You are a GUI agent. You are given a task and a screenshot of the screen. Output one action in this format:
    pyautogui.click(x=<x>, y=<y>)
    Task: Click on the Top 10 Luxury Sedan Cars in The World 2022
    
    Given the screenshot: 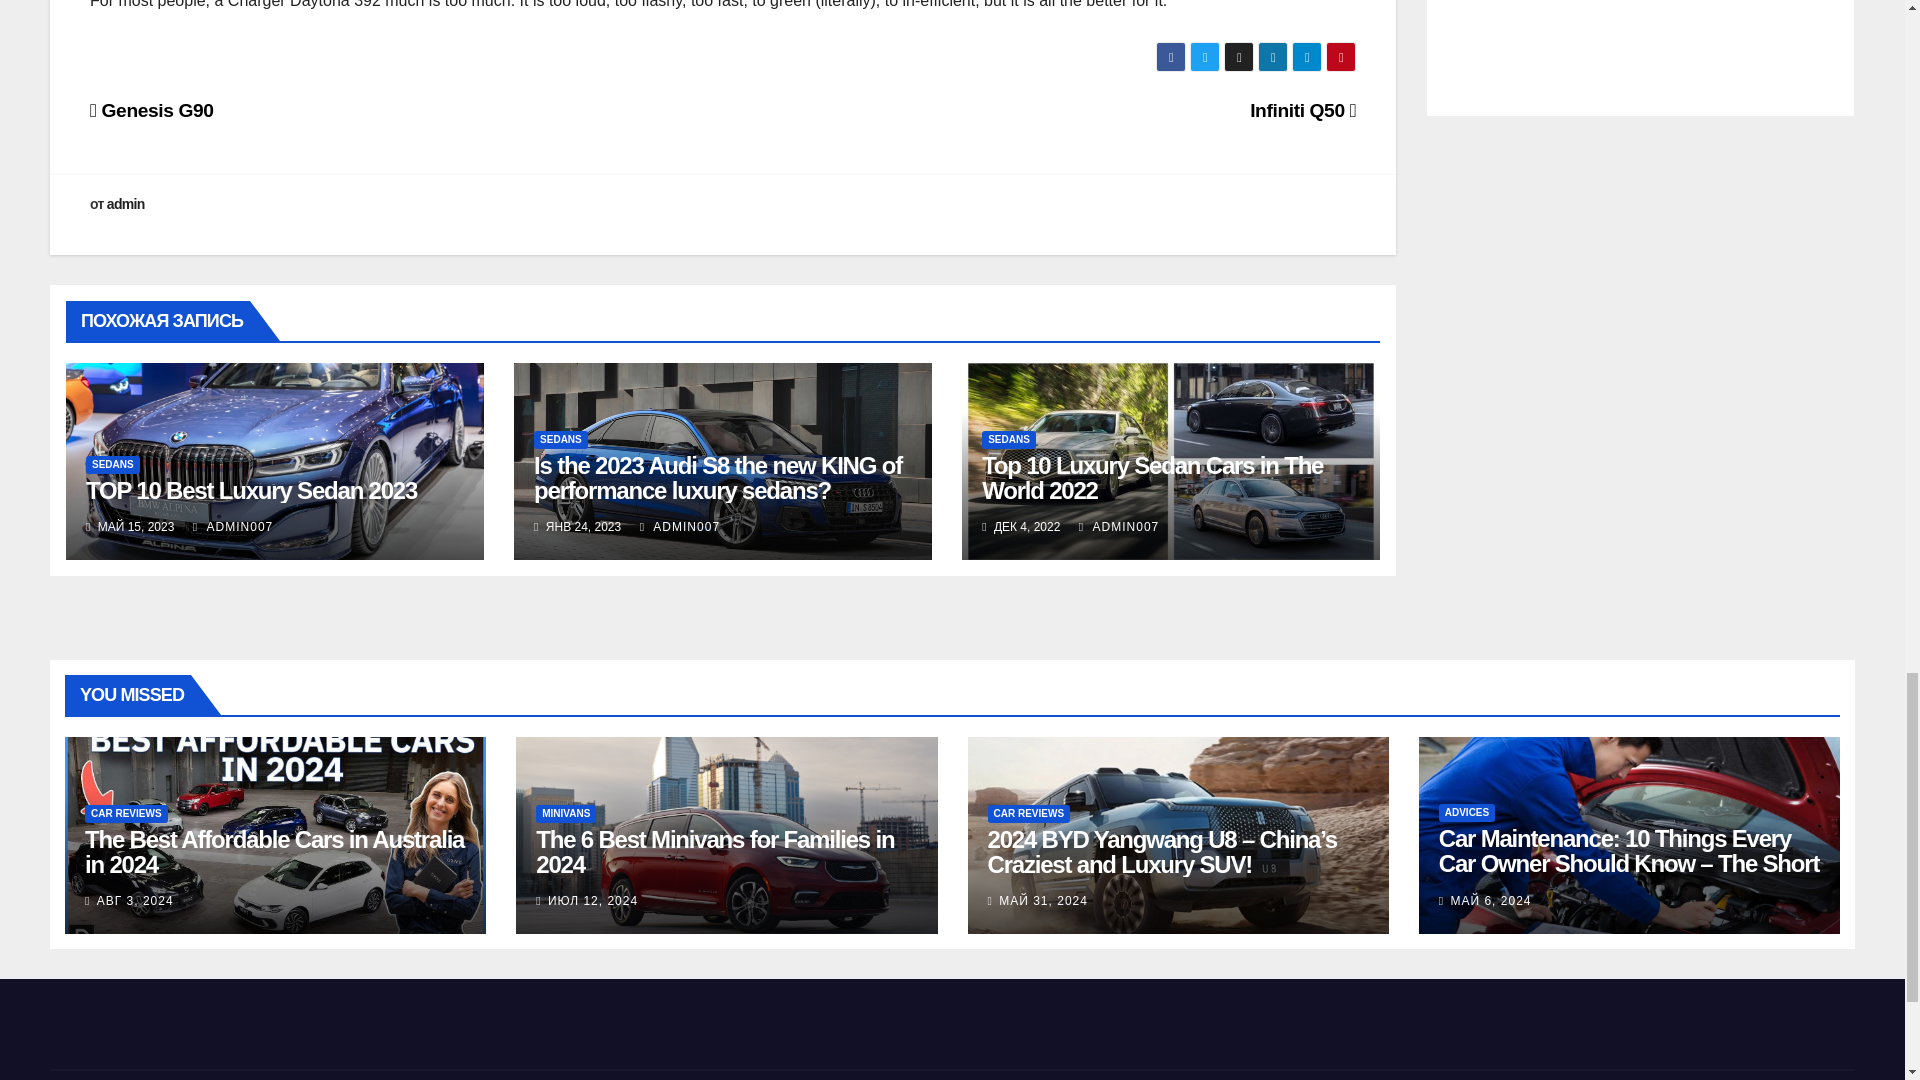 What is the action you would take?
    pyautogui.click(x=1152, y=478)
    